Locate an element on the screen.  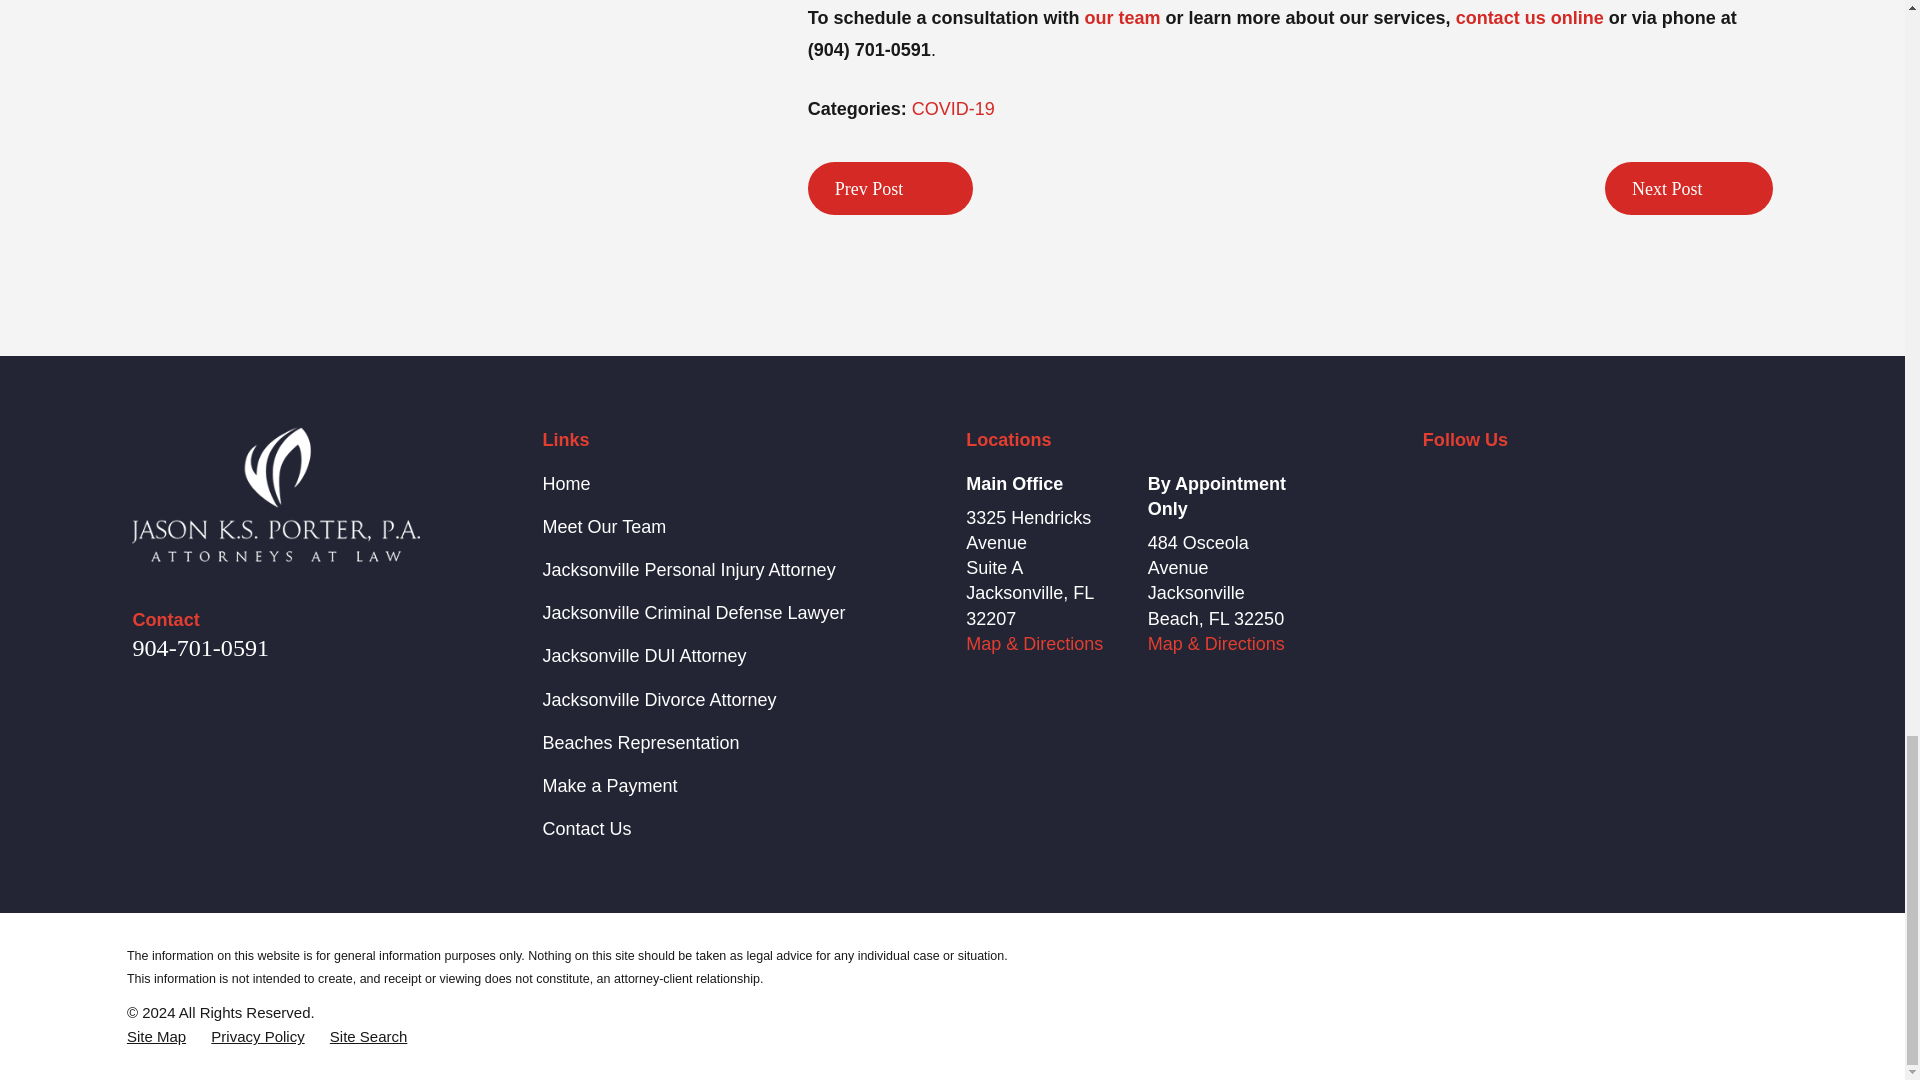
Home is located at coordinates (276, 494).